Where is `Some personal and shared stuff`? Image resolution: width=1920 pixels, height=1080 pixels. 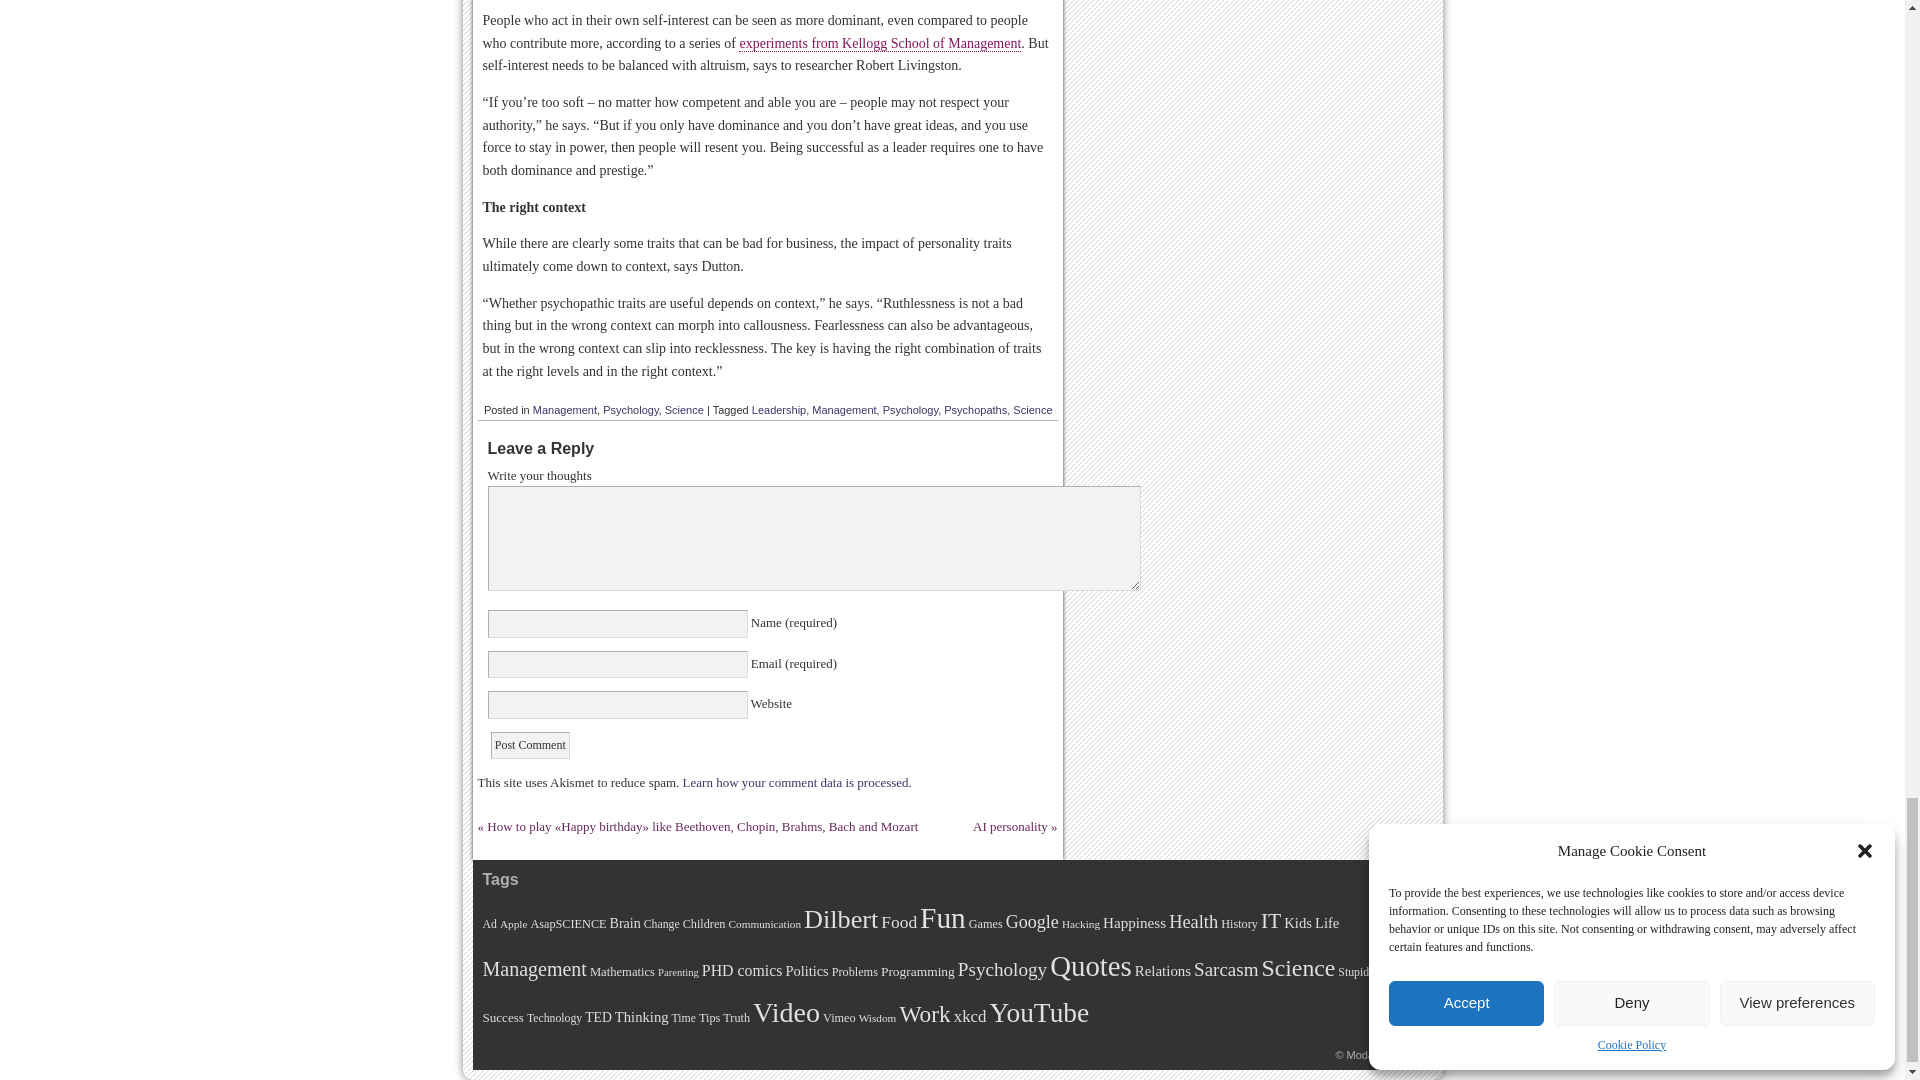 Some personal and shared stuff is located at coordinates (1381, 1054).